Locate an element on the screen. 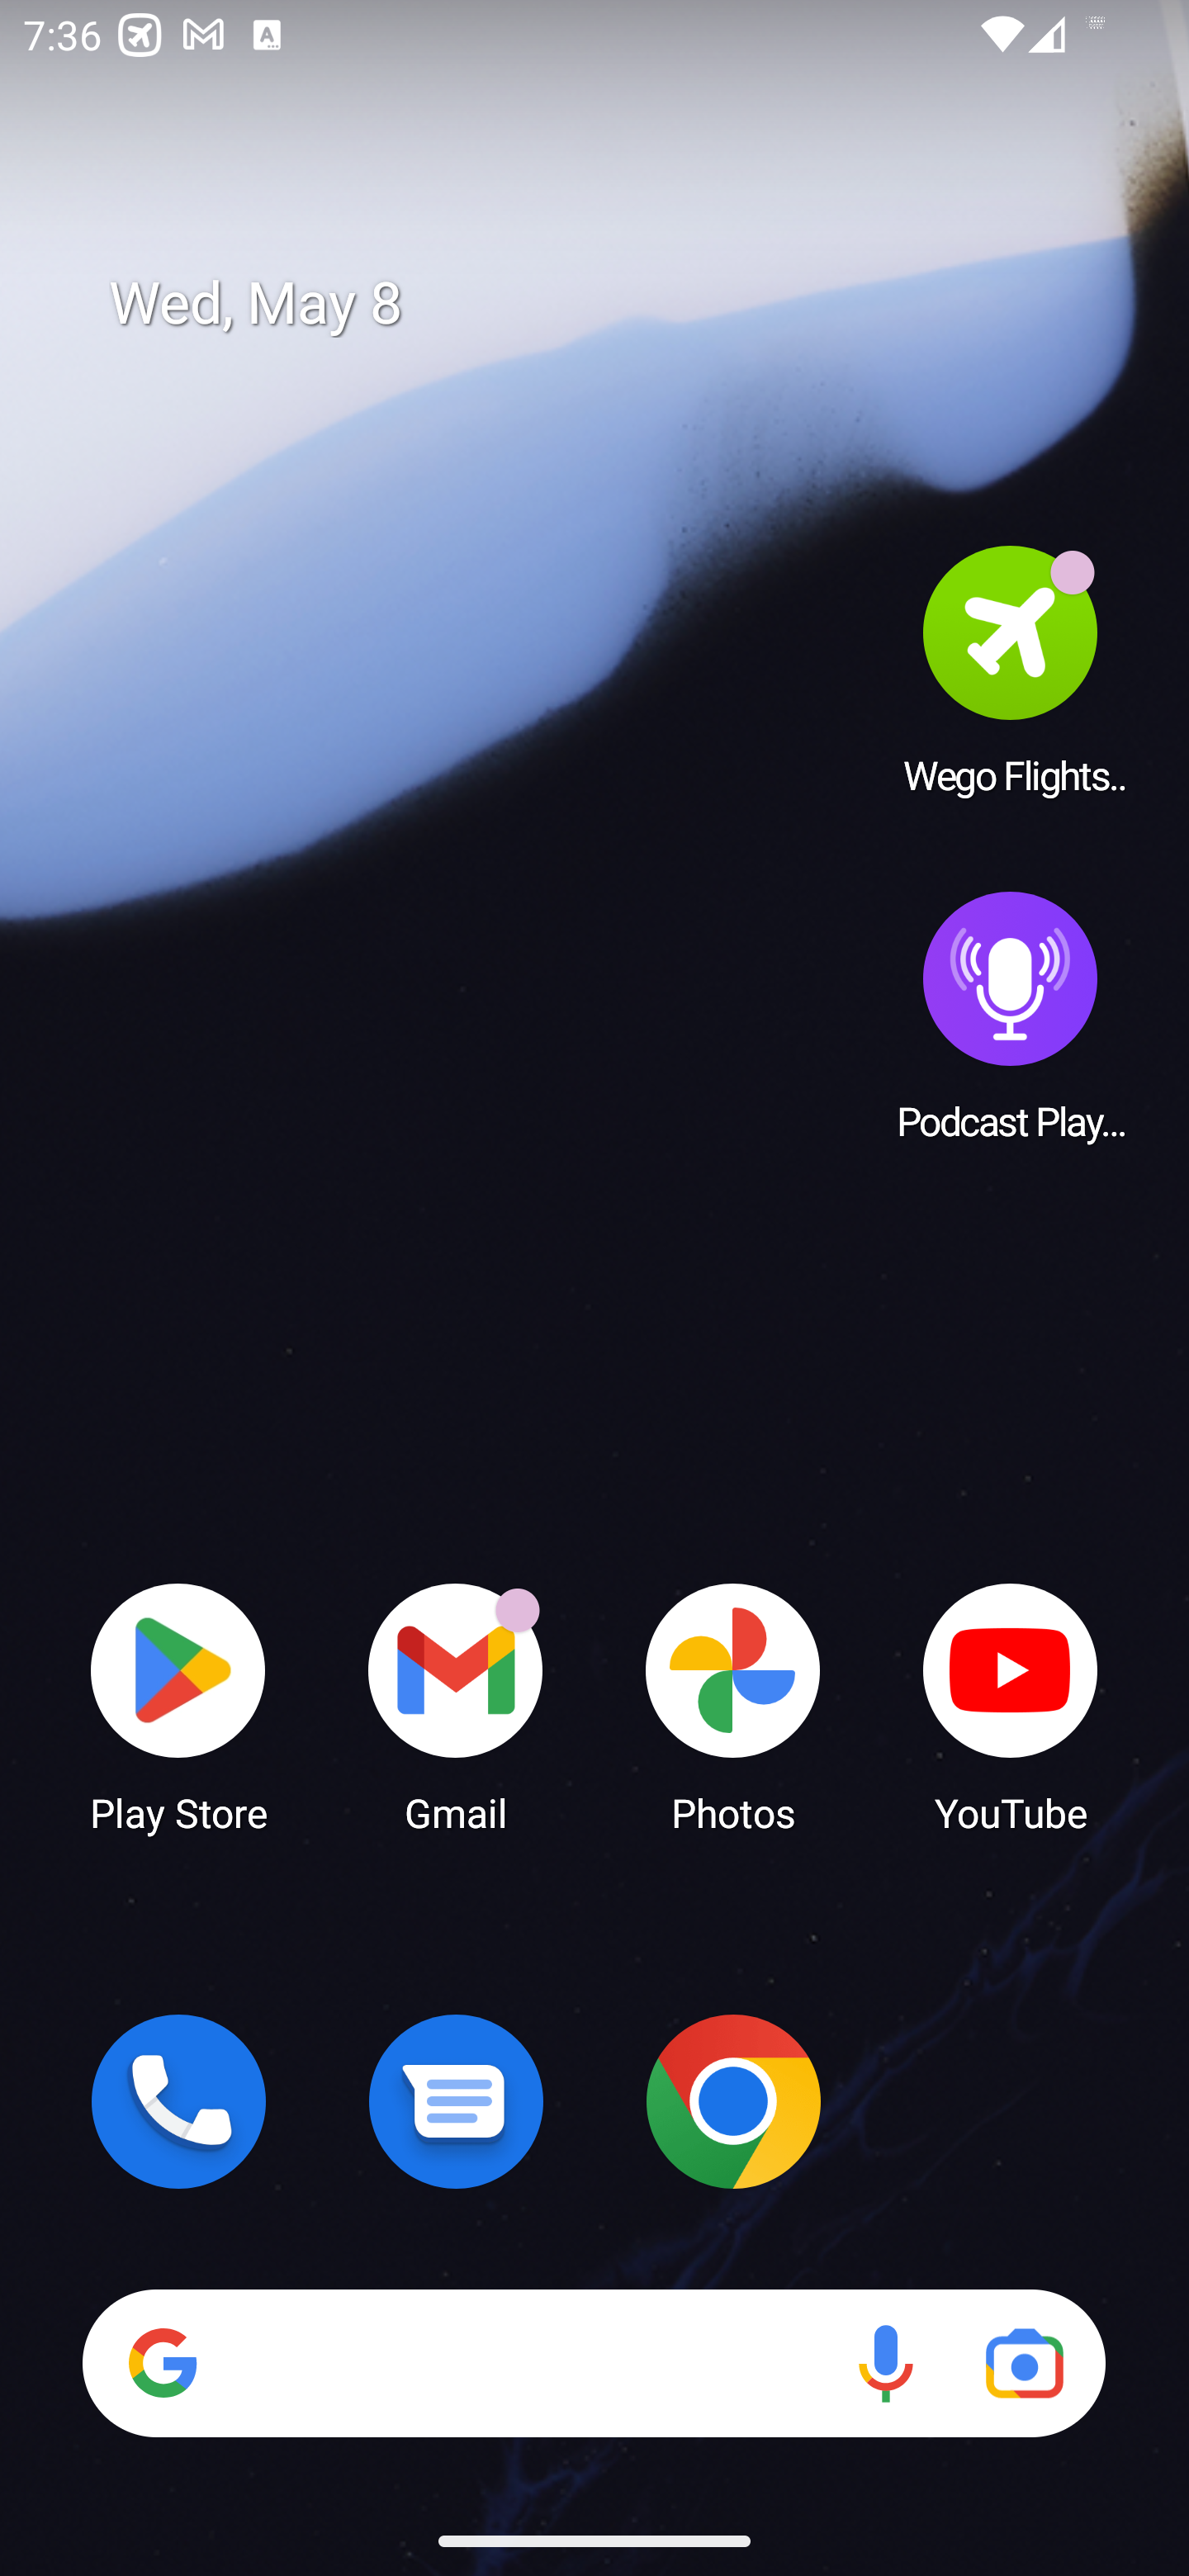 The height and width of the screenshot is (2576, 1189). YouTube is located at coordinates (1011, 1706).